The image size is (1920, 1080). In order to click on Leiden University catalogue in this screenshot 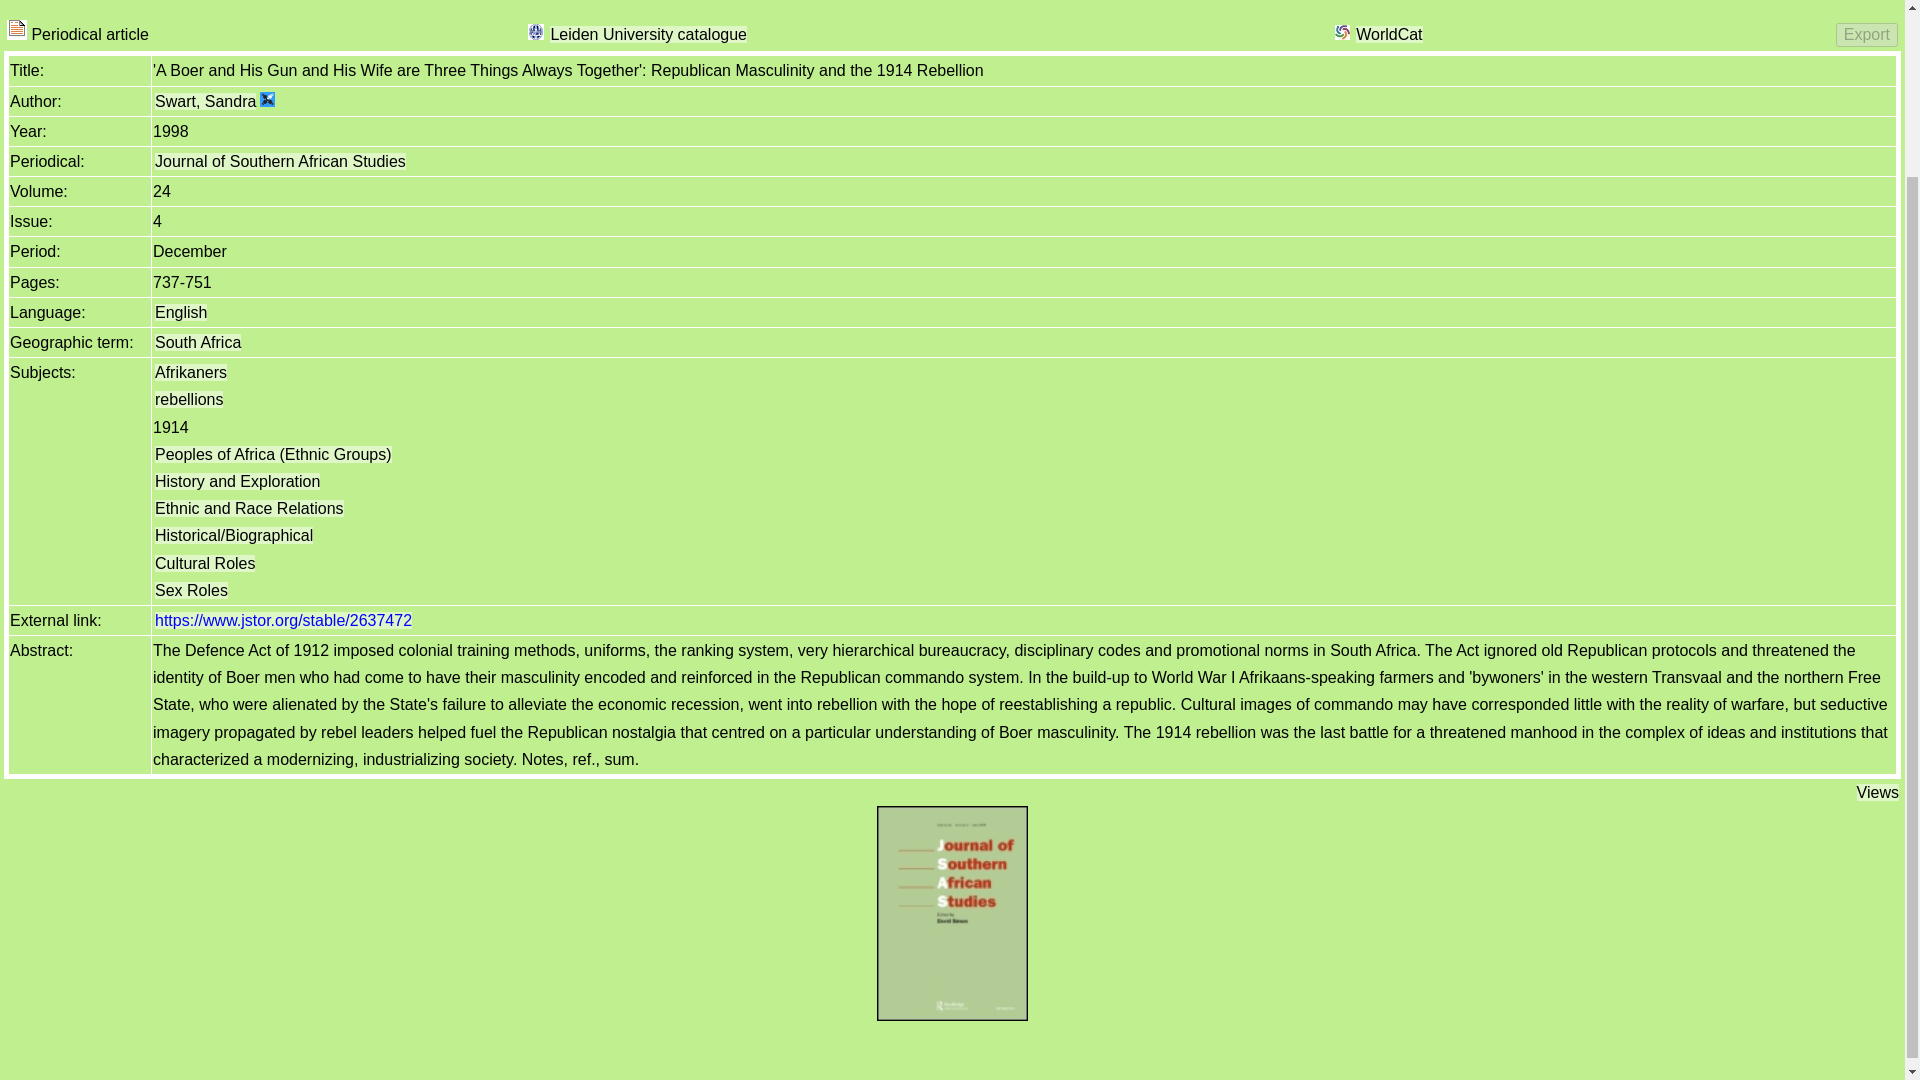, I will do `click(536, 31)`.